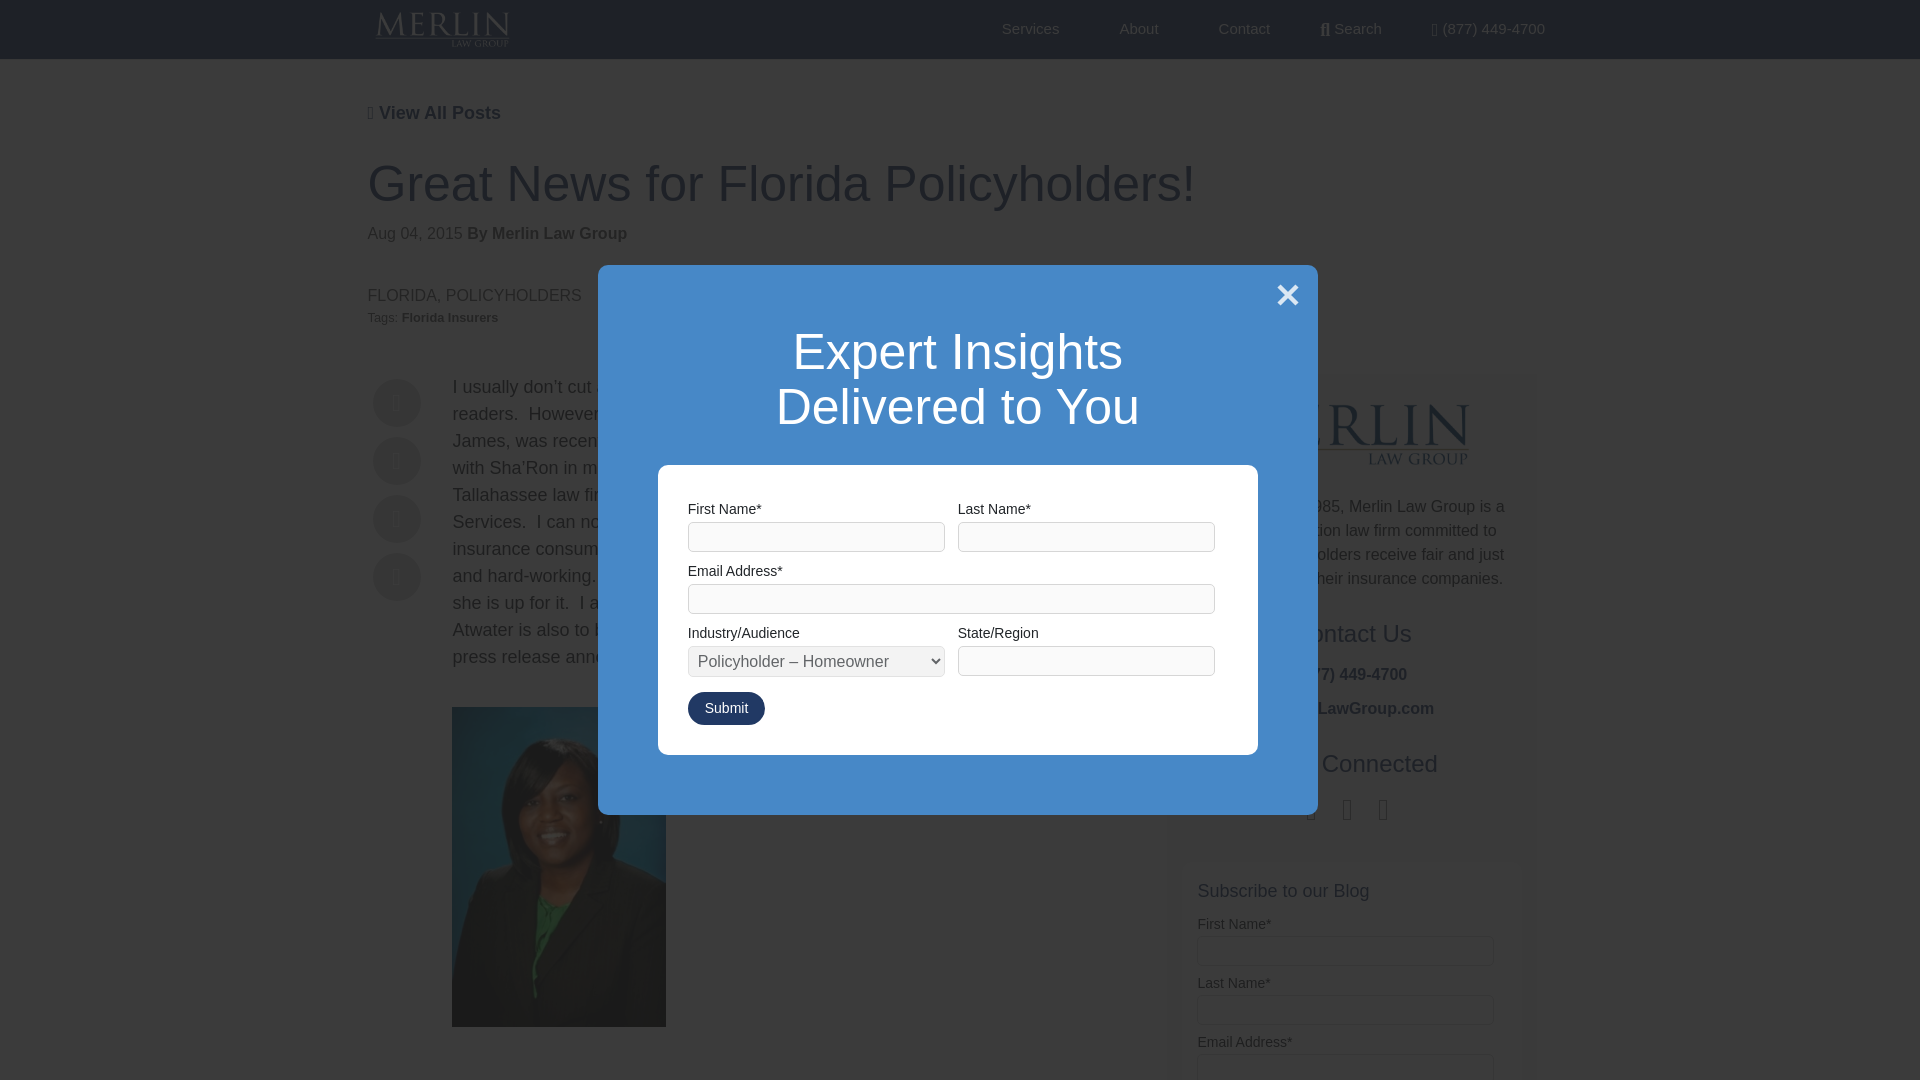 This screenshot has width=1920, height=1080. I want to click on Services, so click(1030, 28).